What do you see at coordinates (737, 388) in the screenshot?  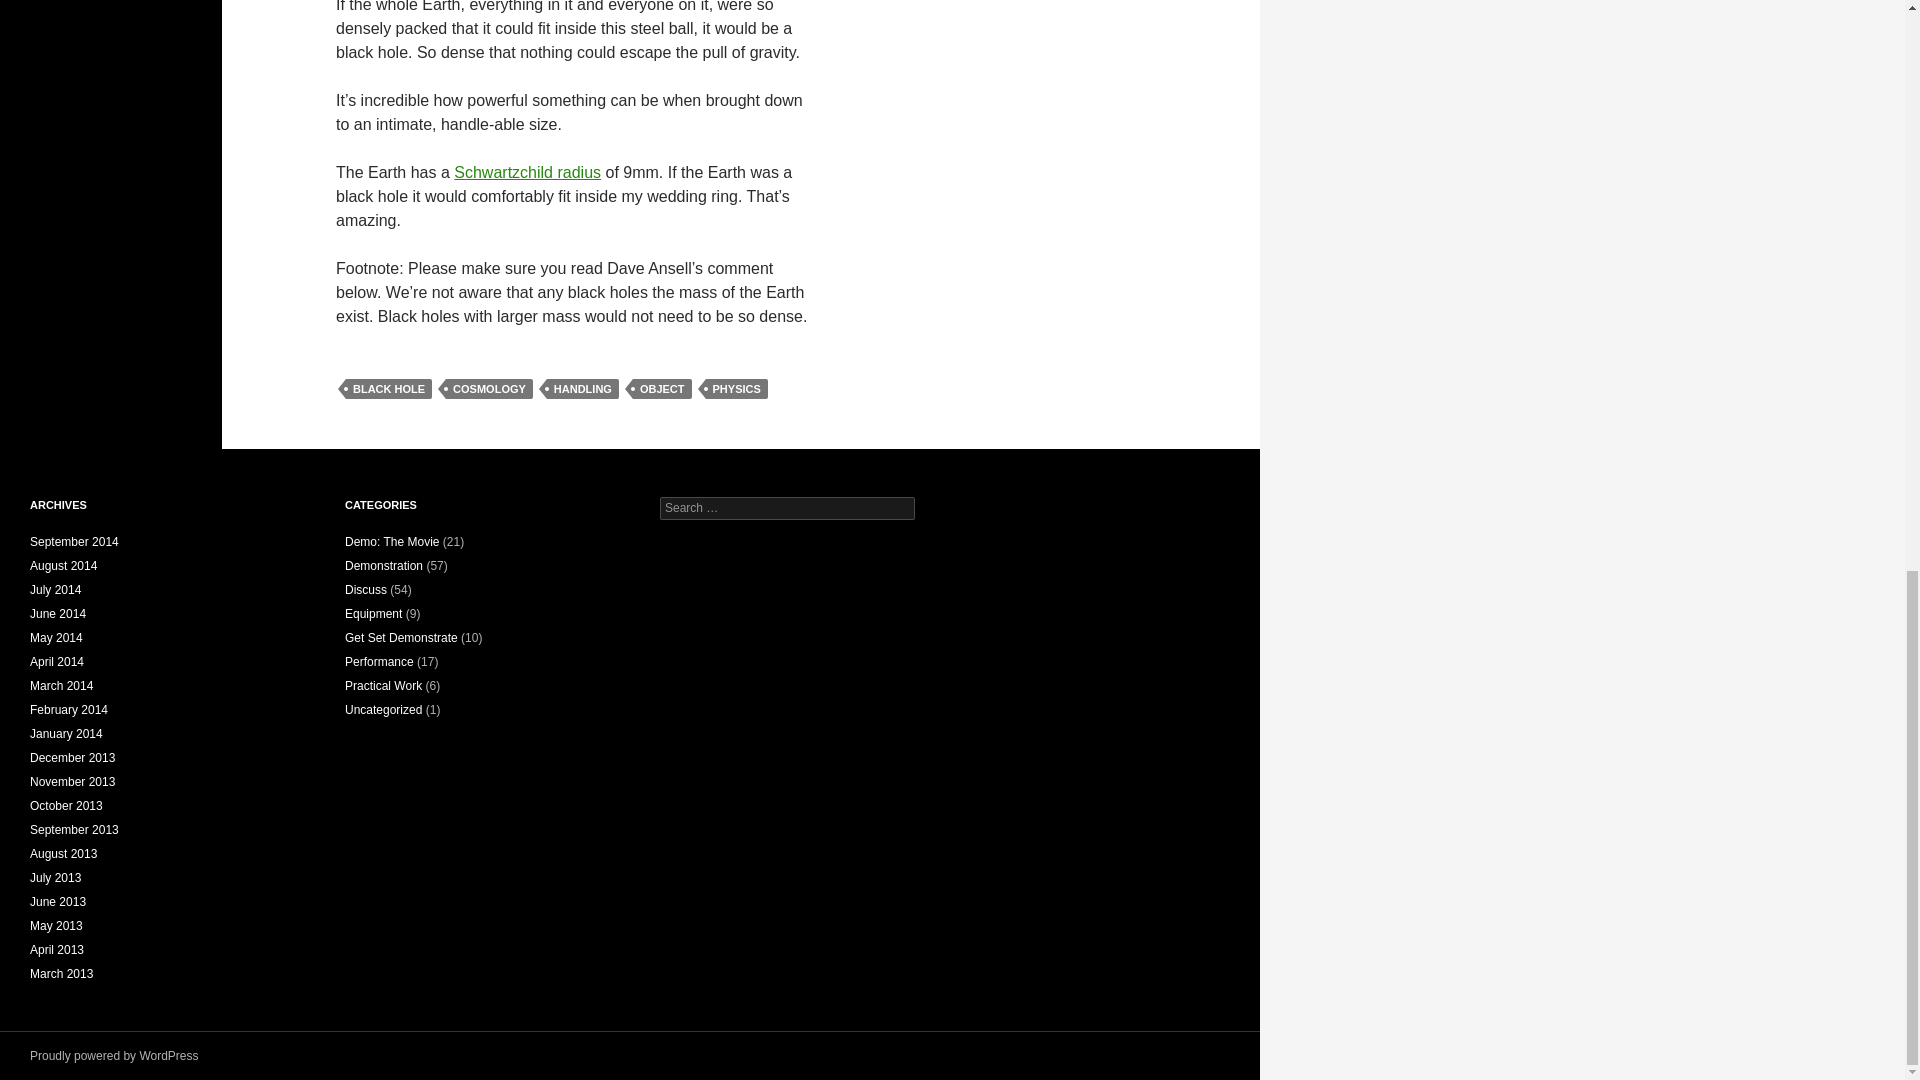 I see `PHYSICS` at bounding box center [737, 388].